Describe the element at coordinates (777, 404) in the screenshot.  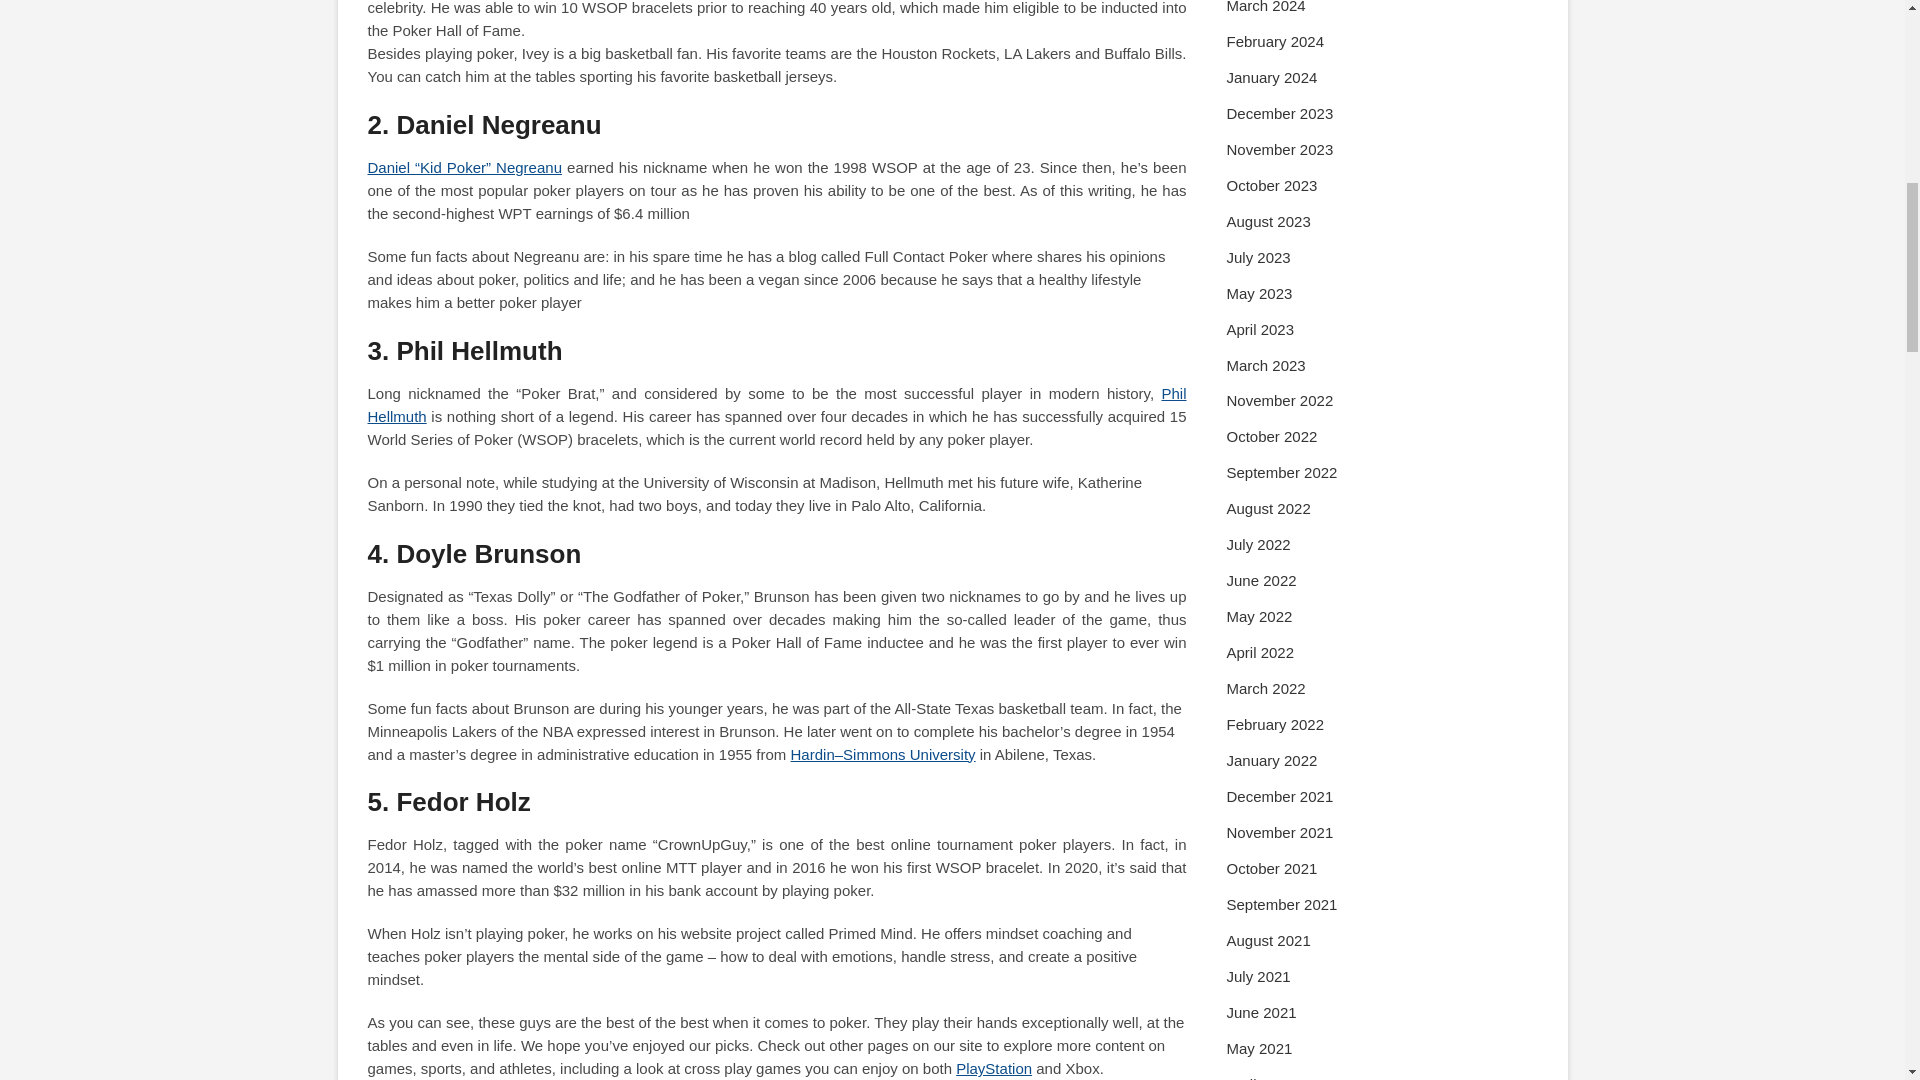
I see `Phil Hellmuth` at that location.